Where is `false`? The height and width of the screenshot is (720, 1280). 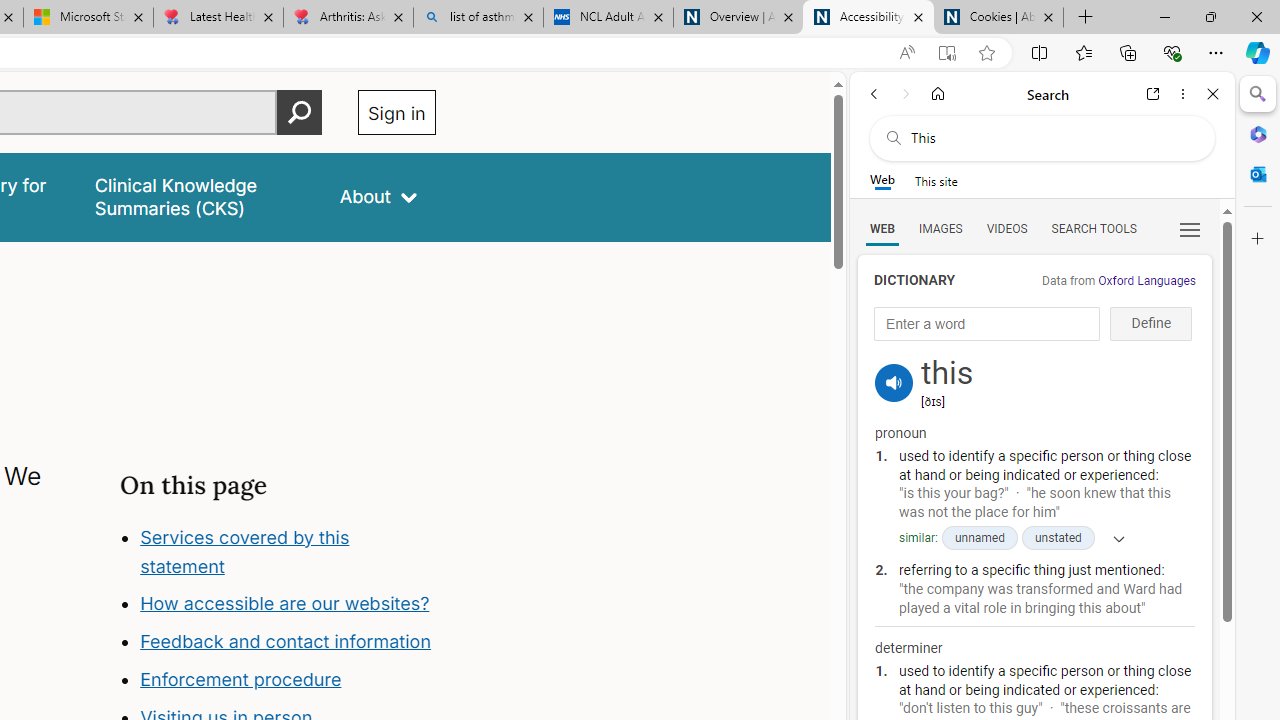 false is located at coordinates (198, 196).